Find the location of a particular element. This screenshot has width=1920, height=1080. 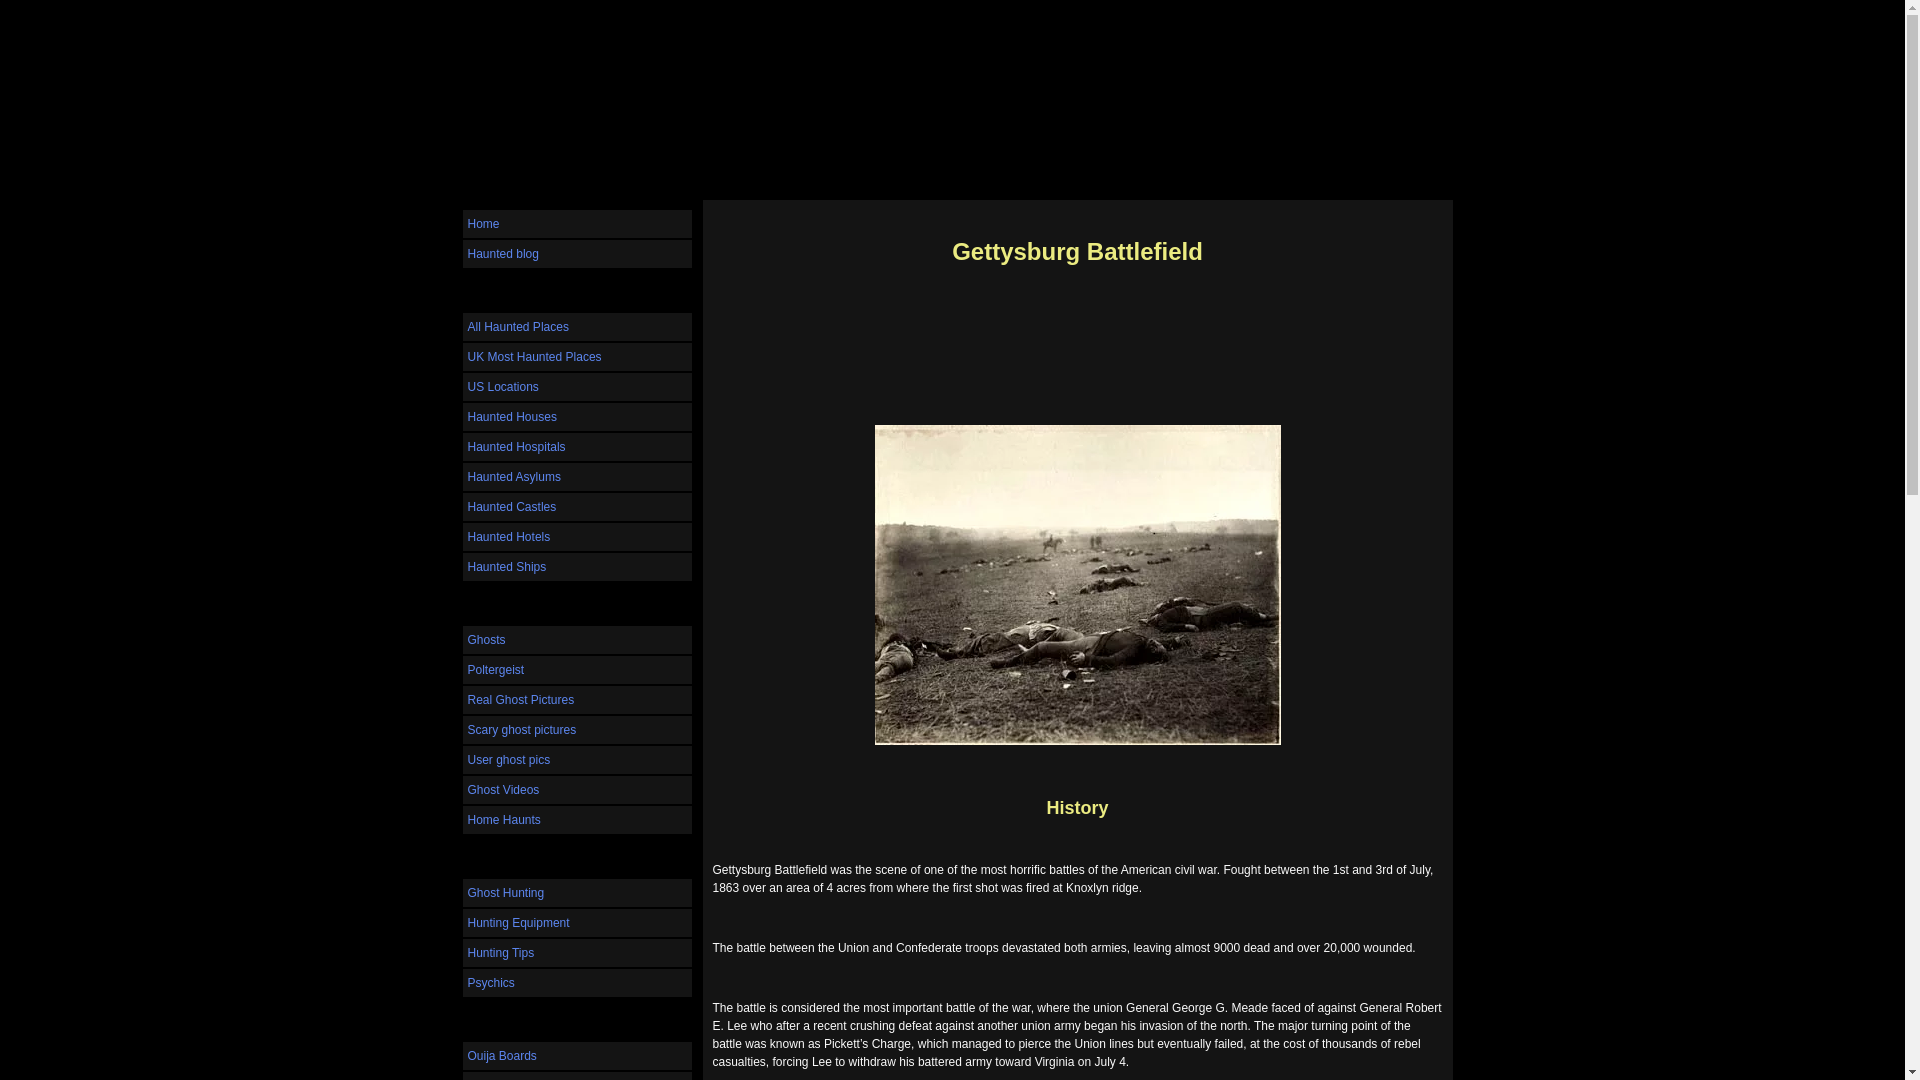

Haunted Hotels is located at coordinates (576, 536).